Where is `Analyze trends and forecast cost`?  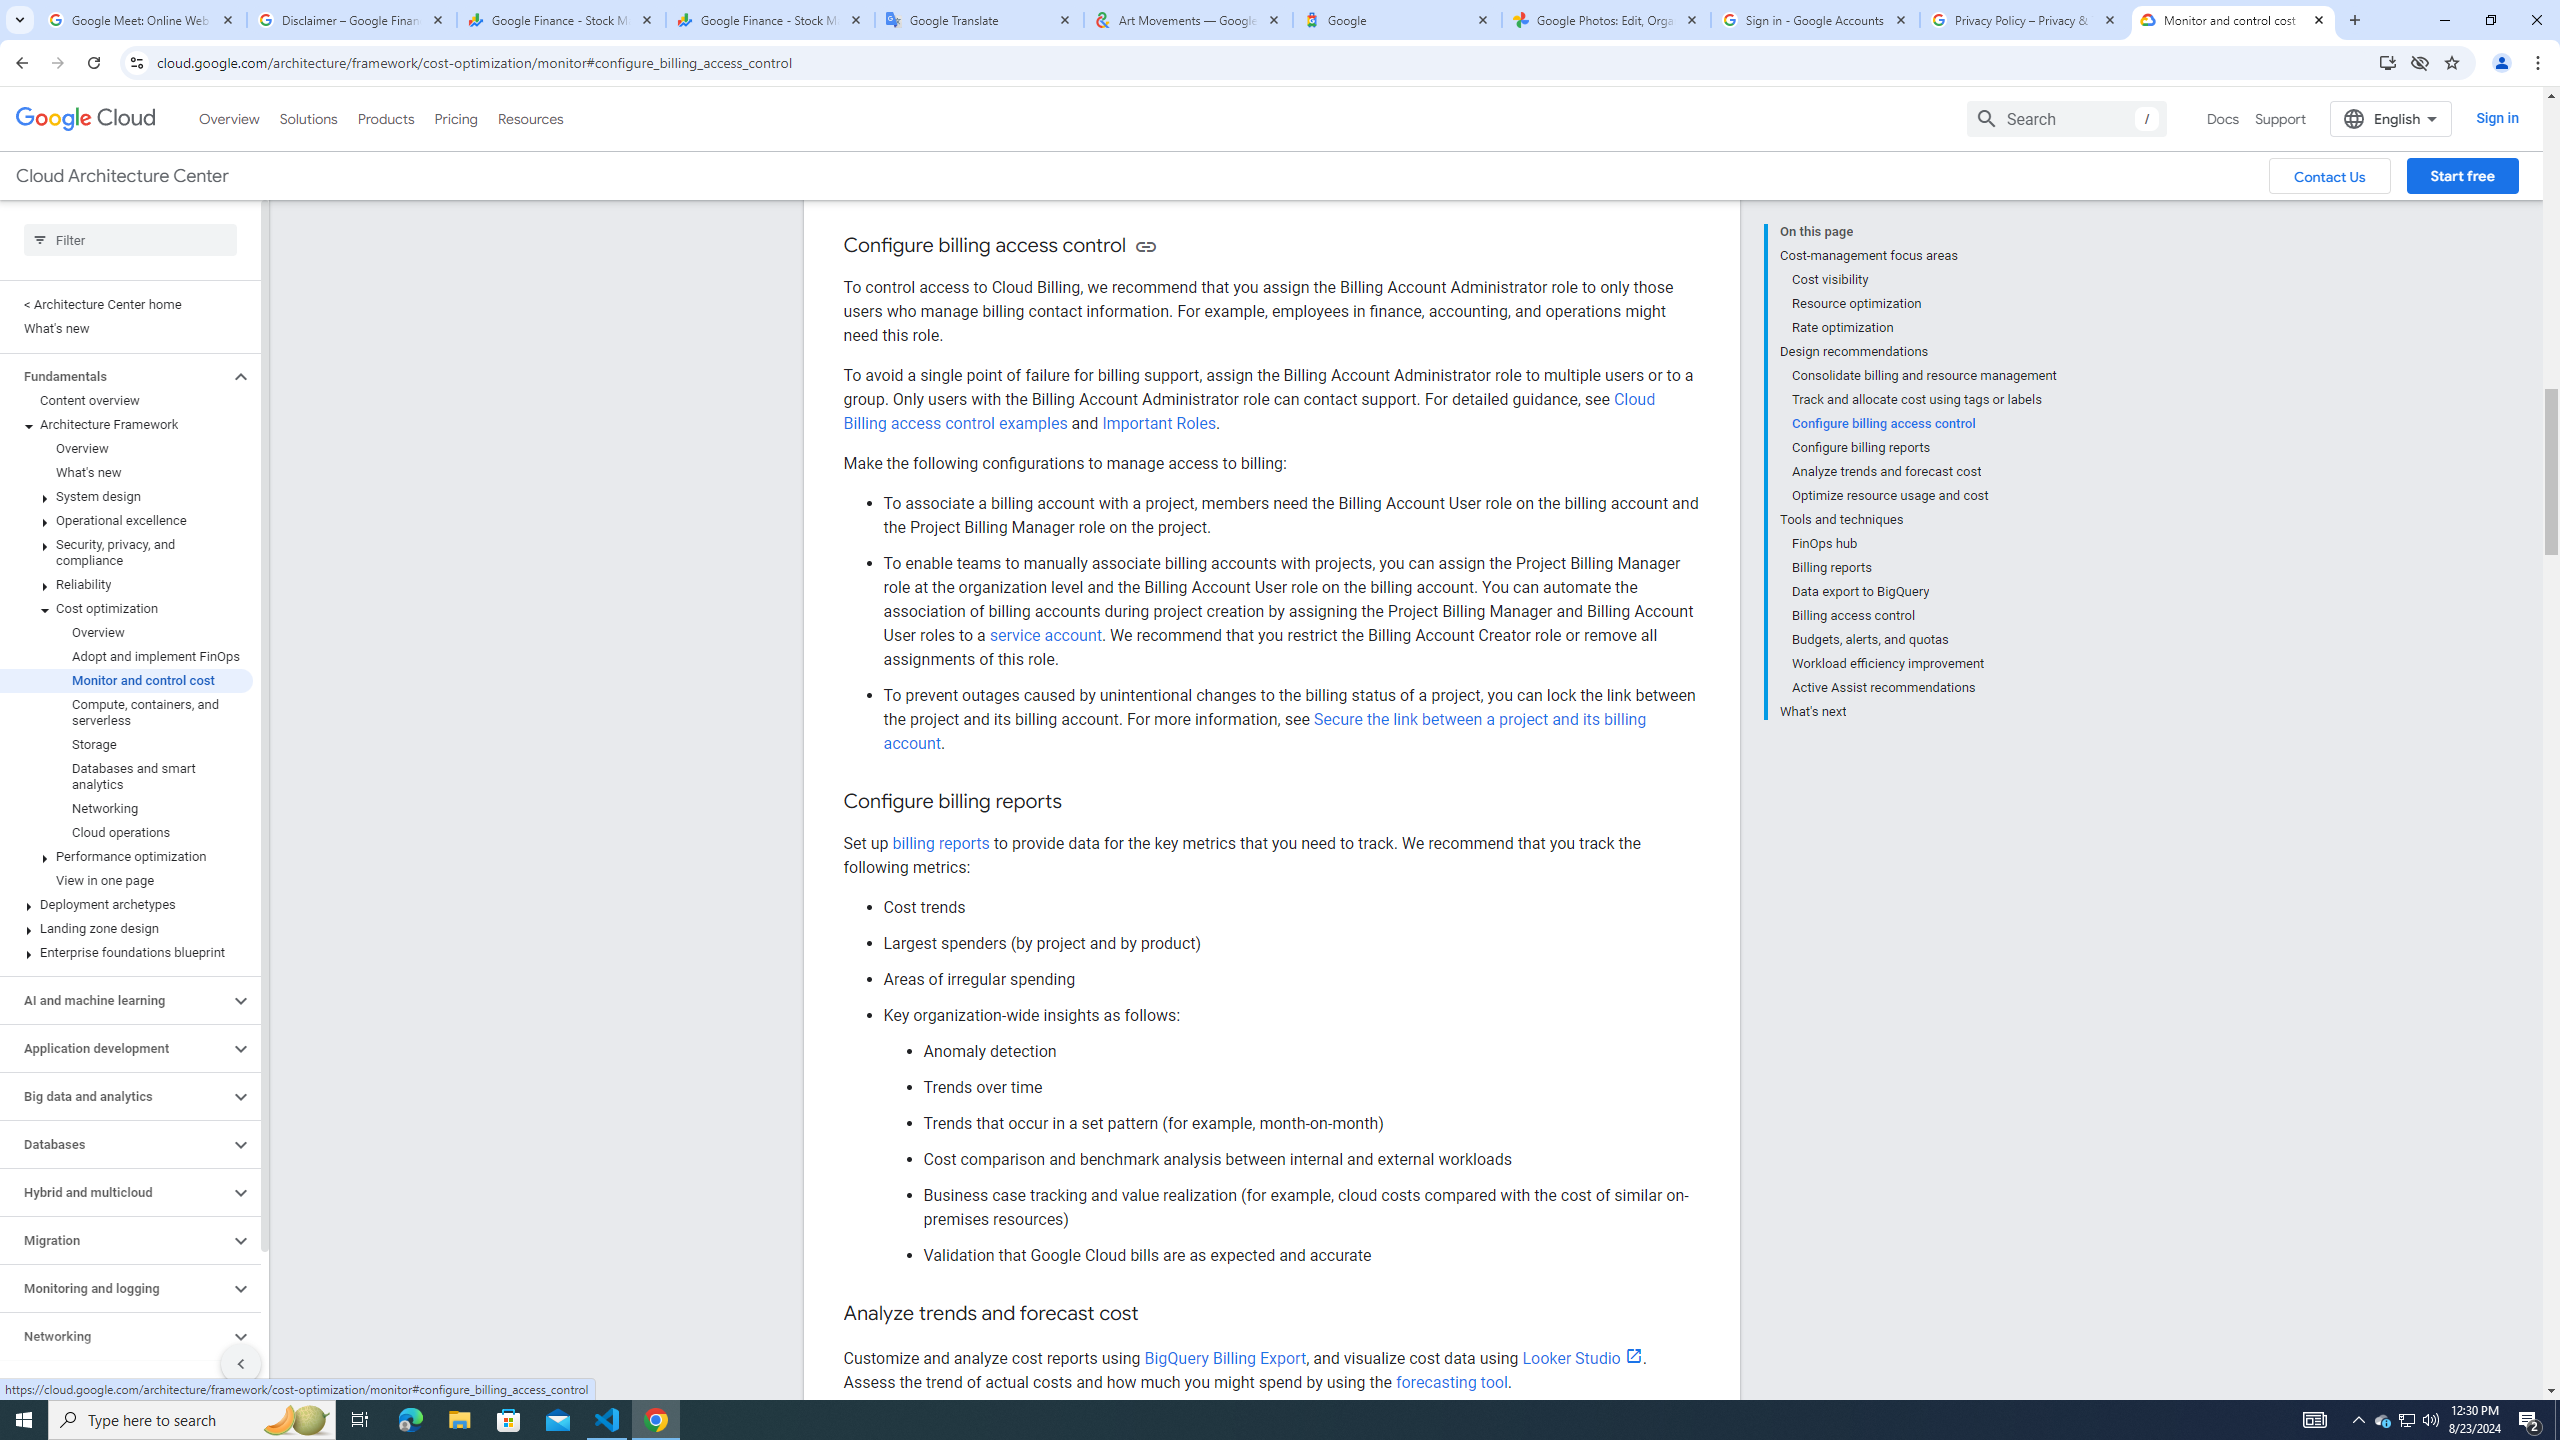 Analyze trends and forecast cost is located at coordinates (1925, 471).